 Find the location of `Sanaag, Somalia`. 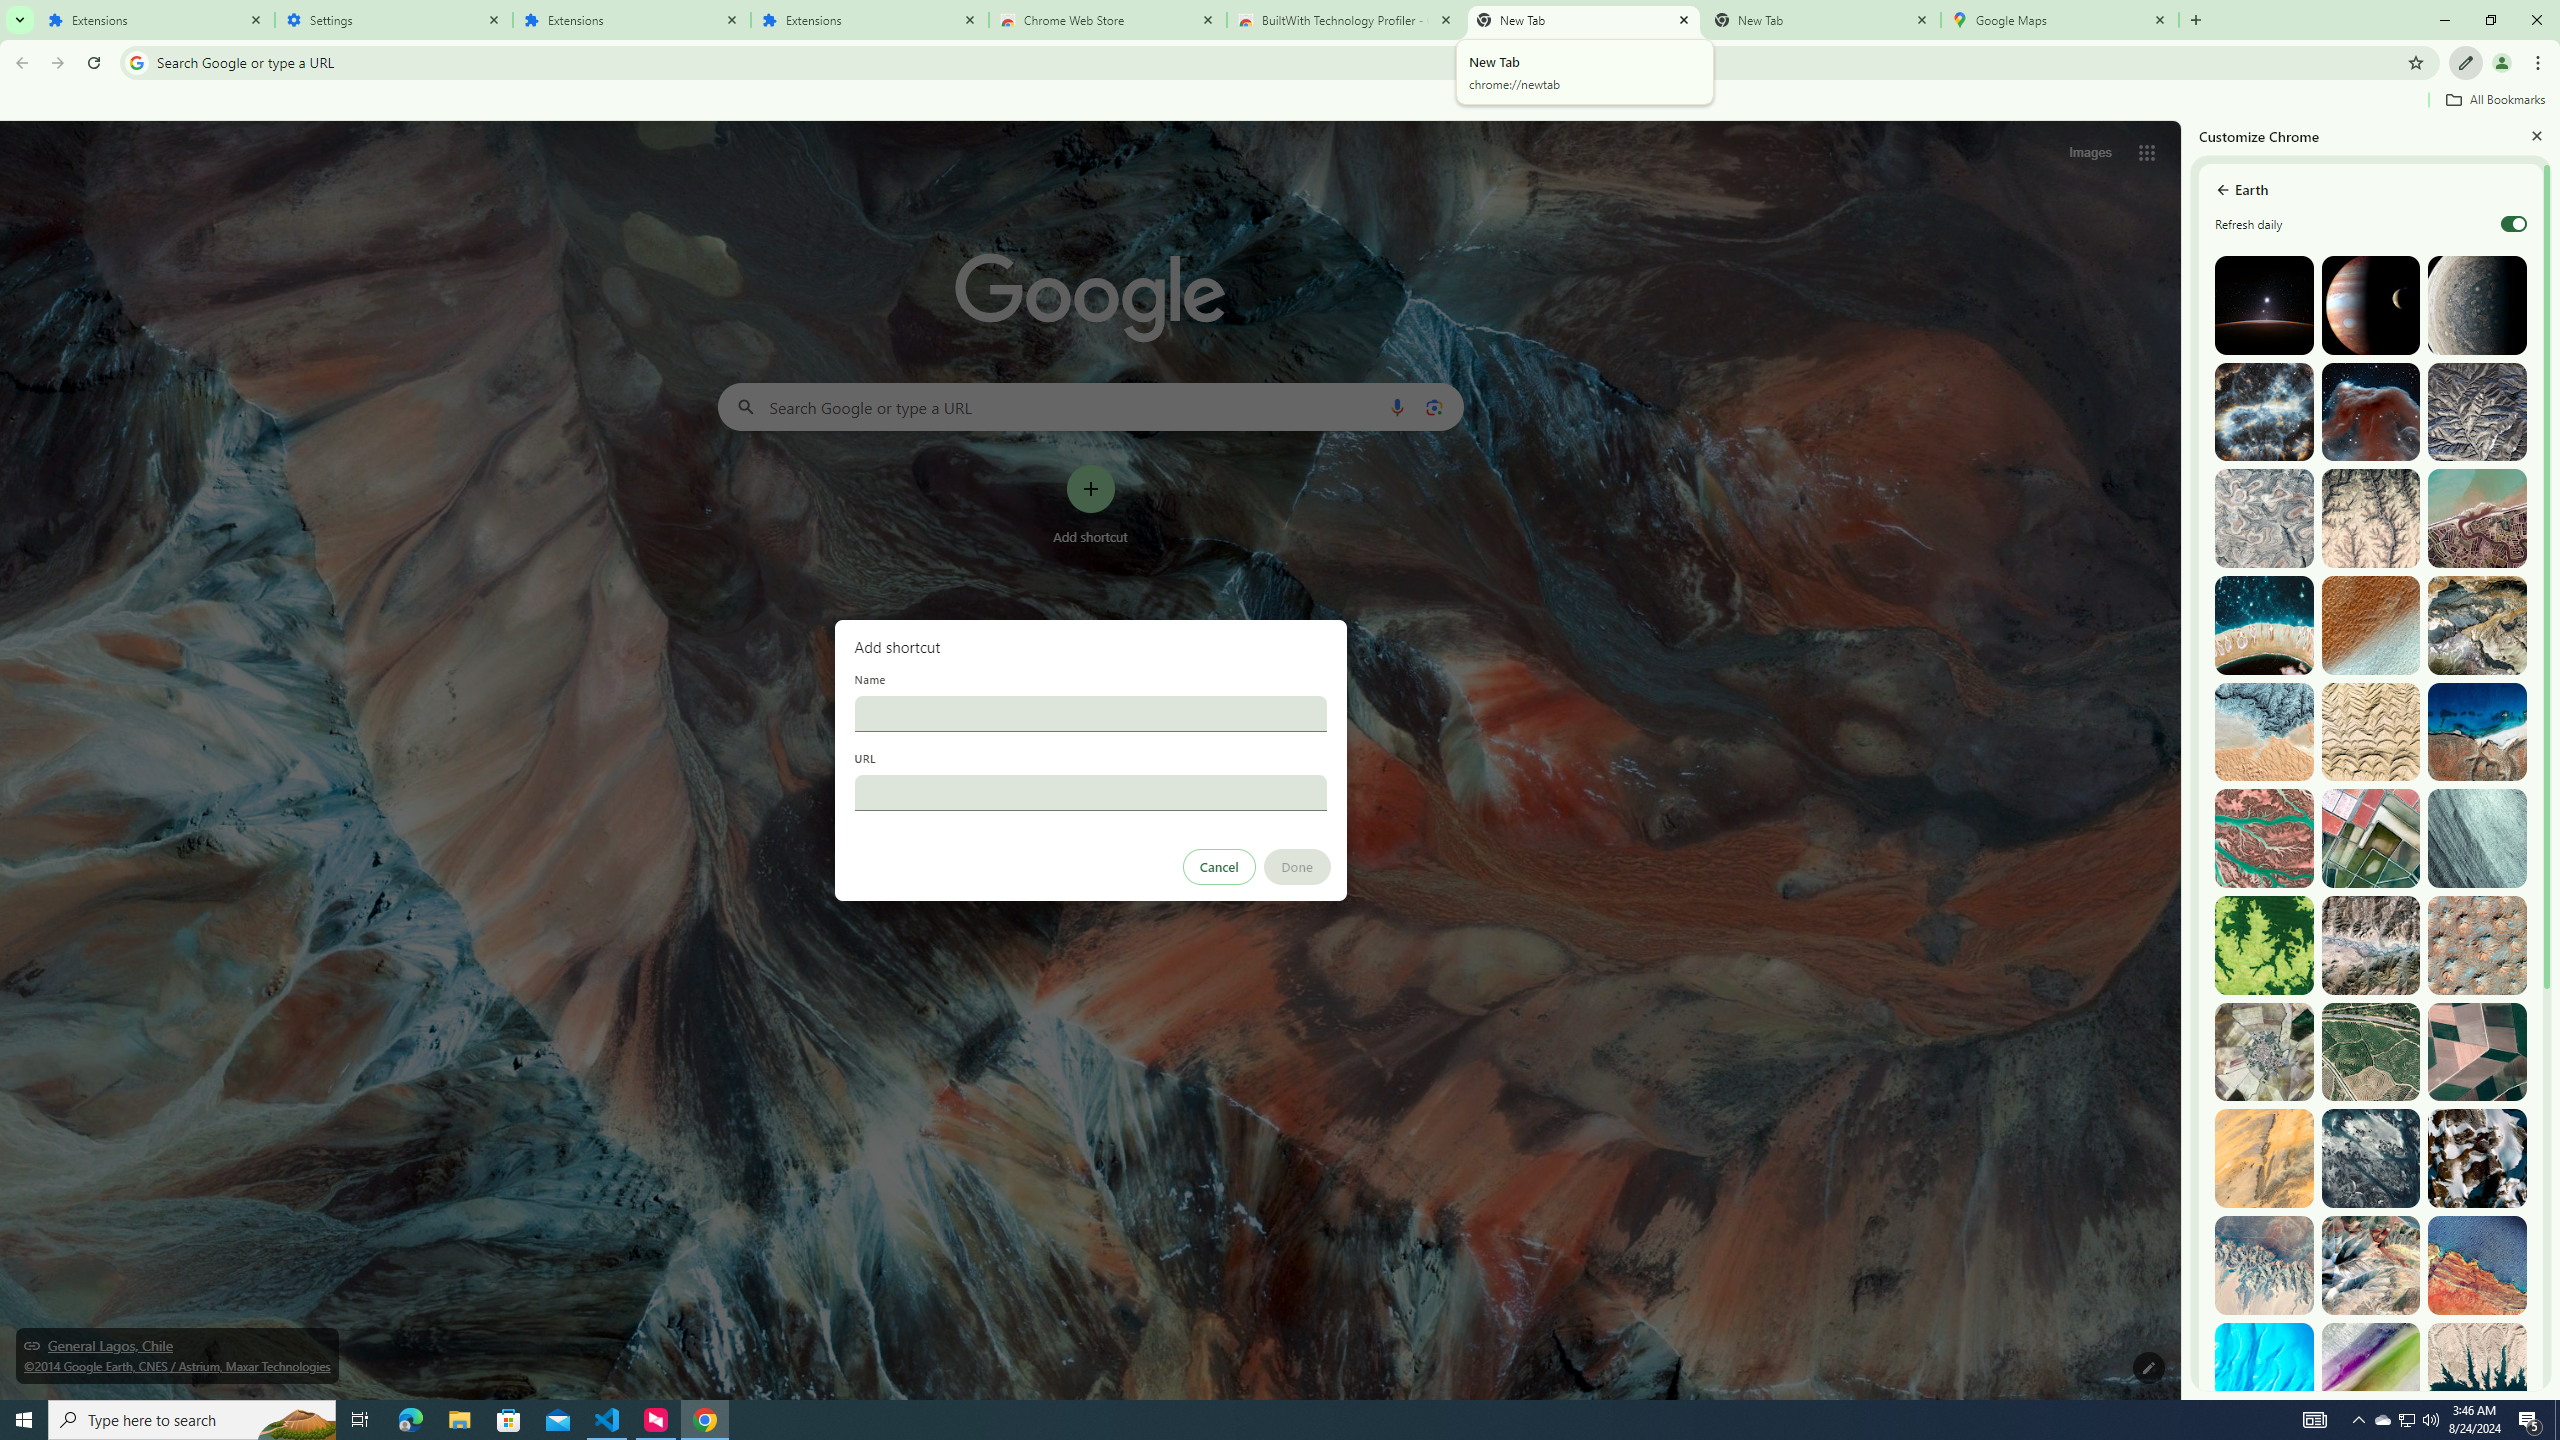

Sanaag, Somalia is located at coordinates (2371, 518).